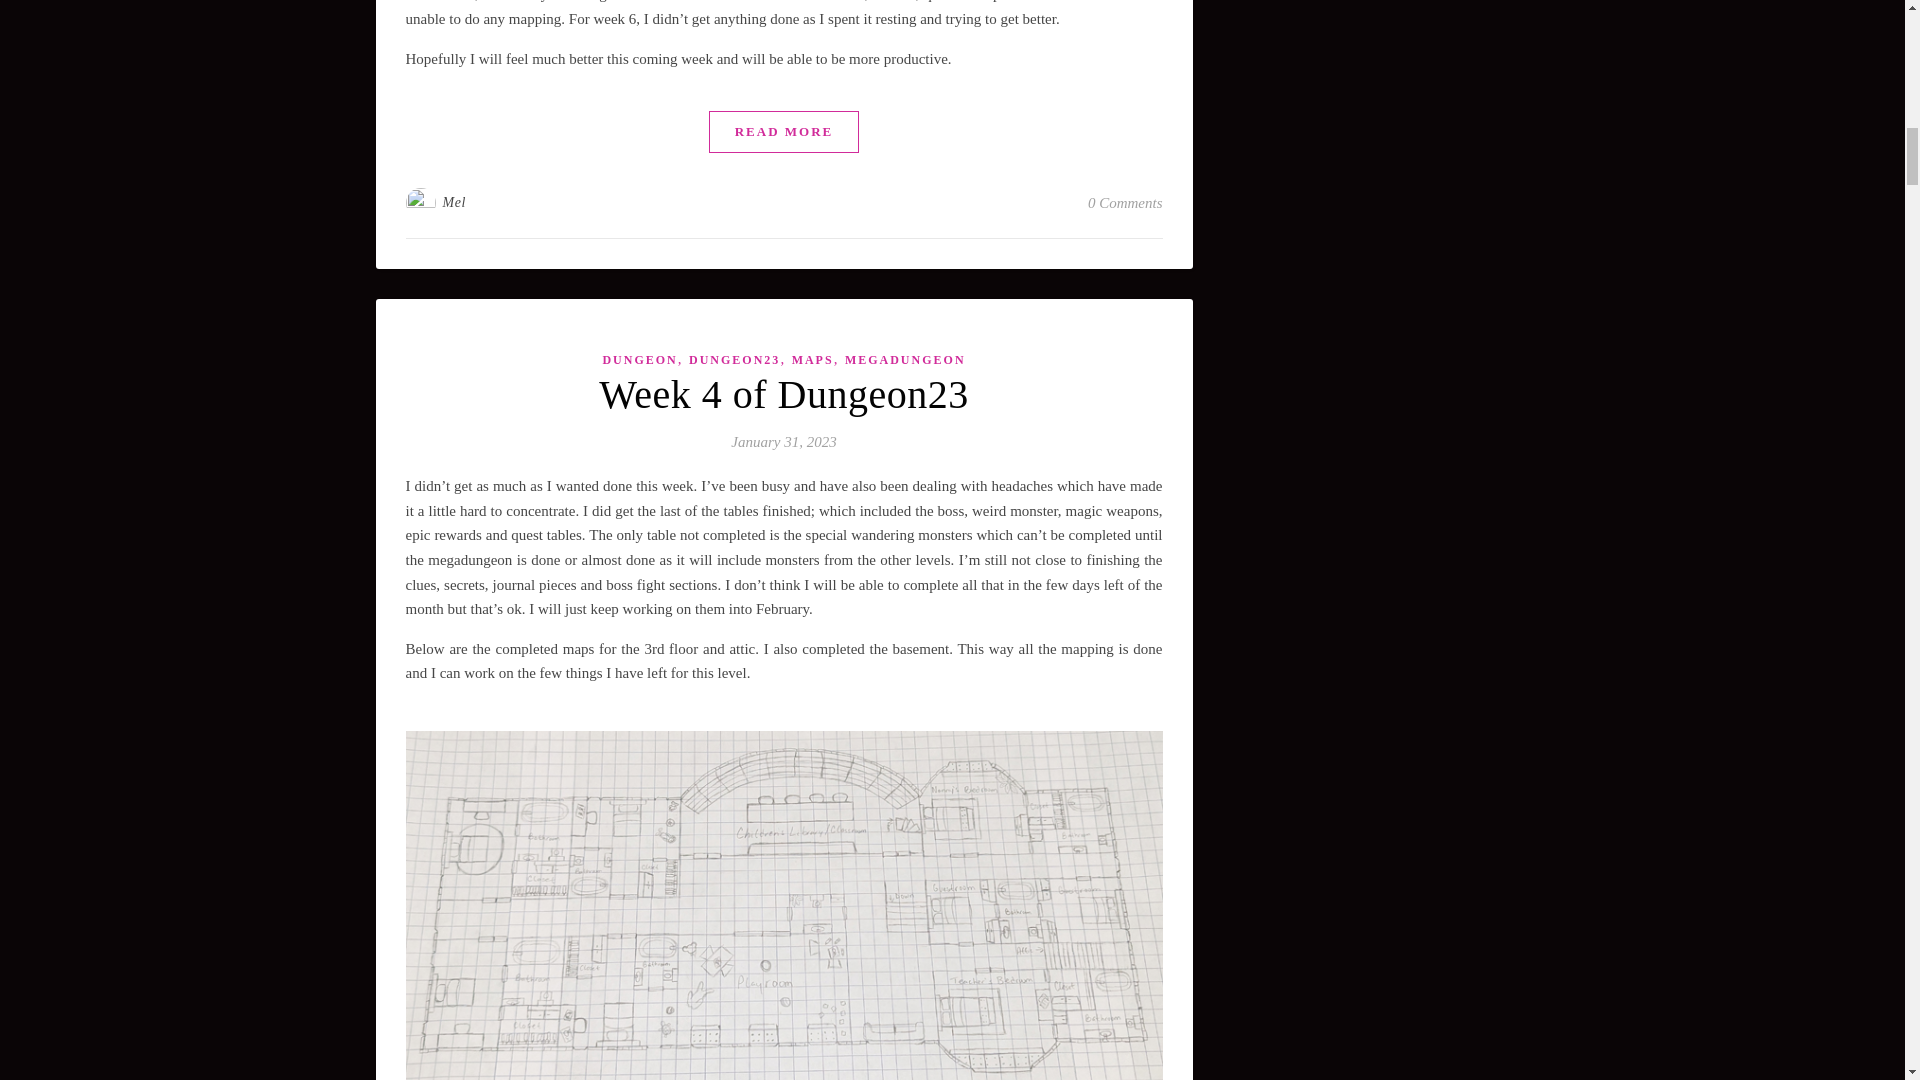 The image size is (1920, 1080). I want to click on DUNGEON23, so click(734, 360).